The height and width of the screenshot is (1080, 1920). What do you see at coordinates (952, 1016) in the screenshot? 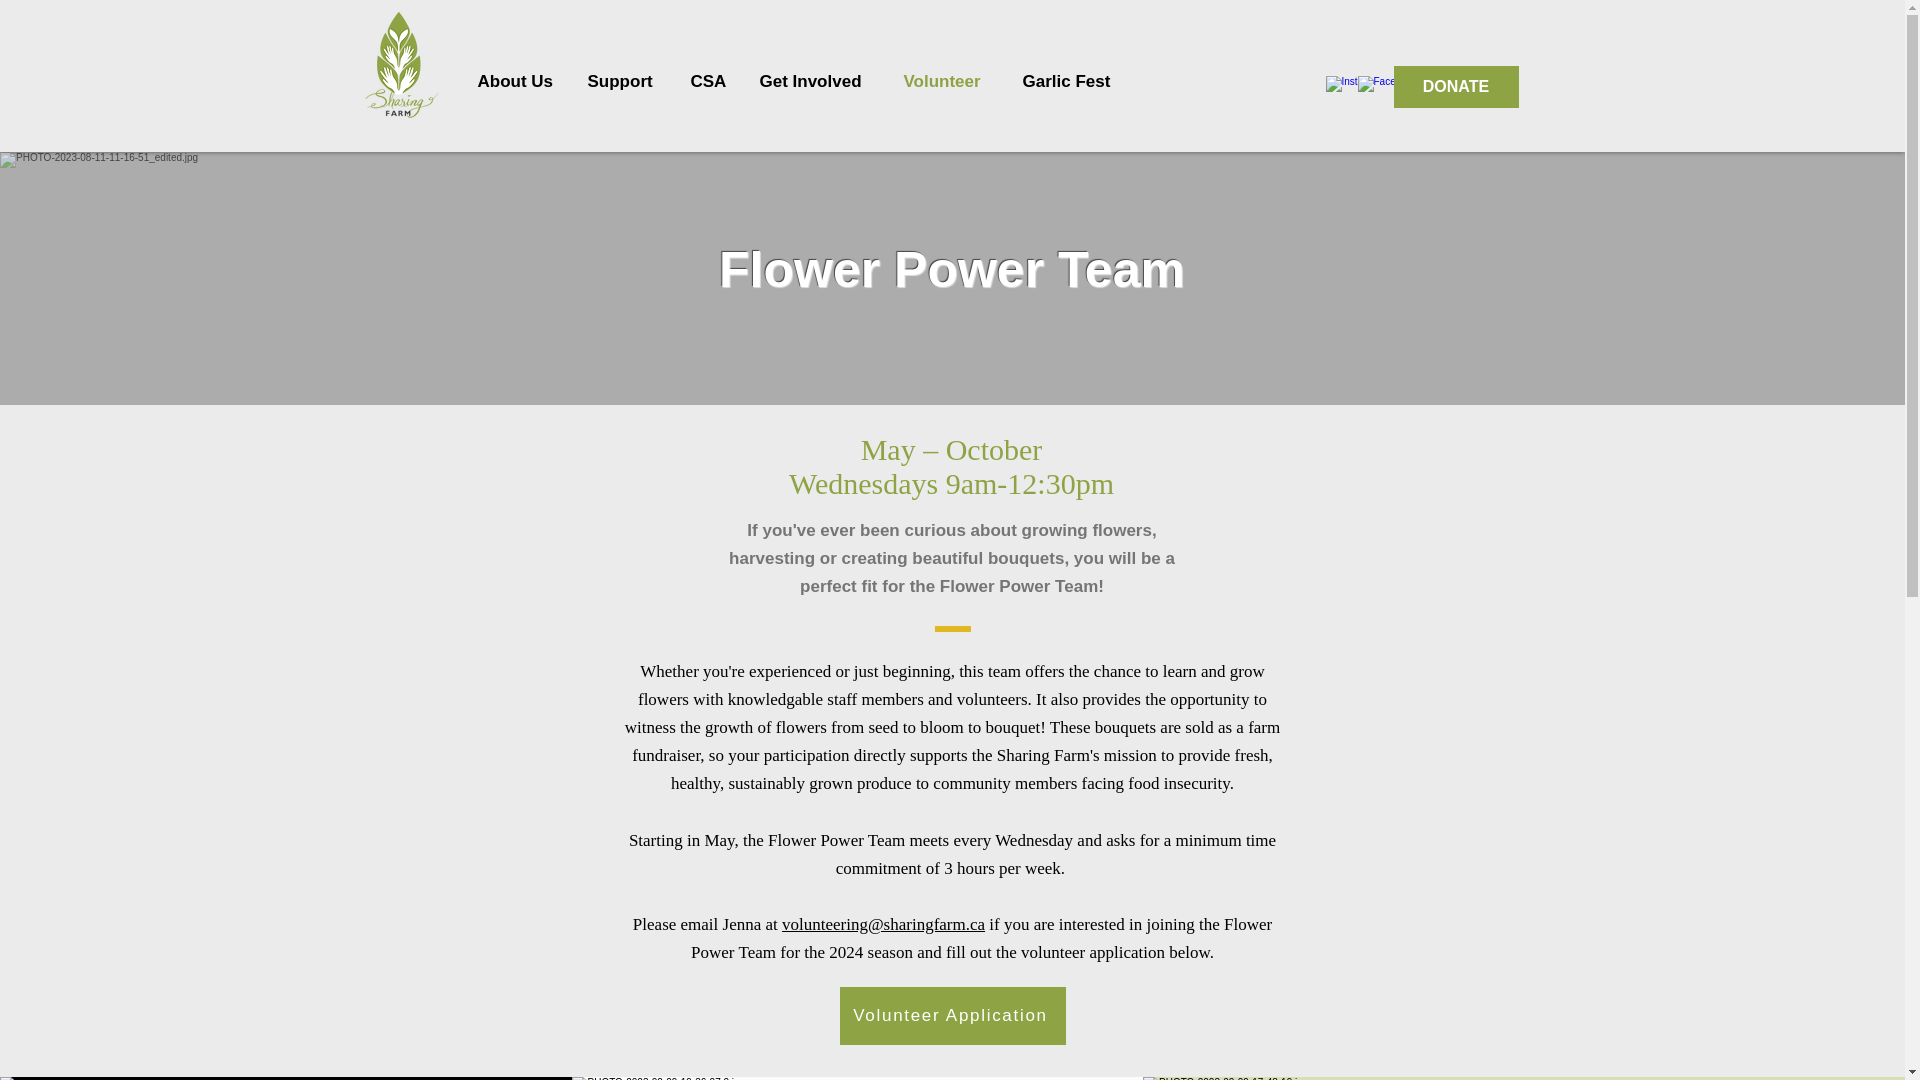
I see `Volunteer Application` at bounding box center [952, 1016].